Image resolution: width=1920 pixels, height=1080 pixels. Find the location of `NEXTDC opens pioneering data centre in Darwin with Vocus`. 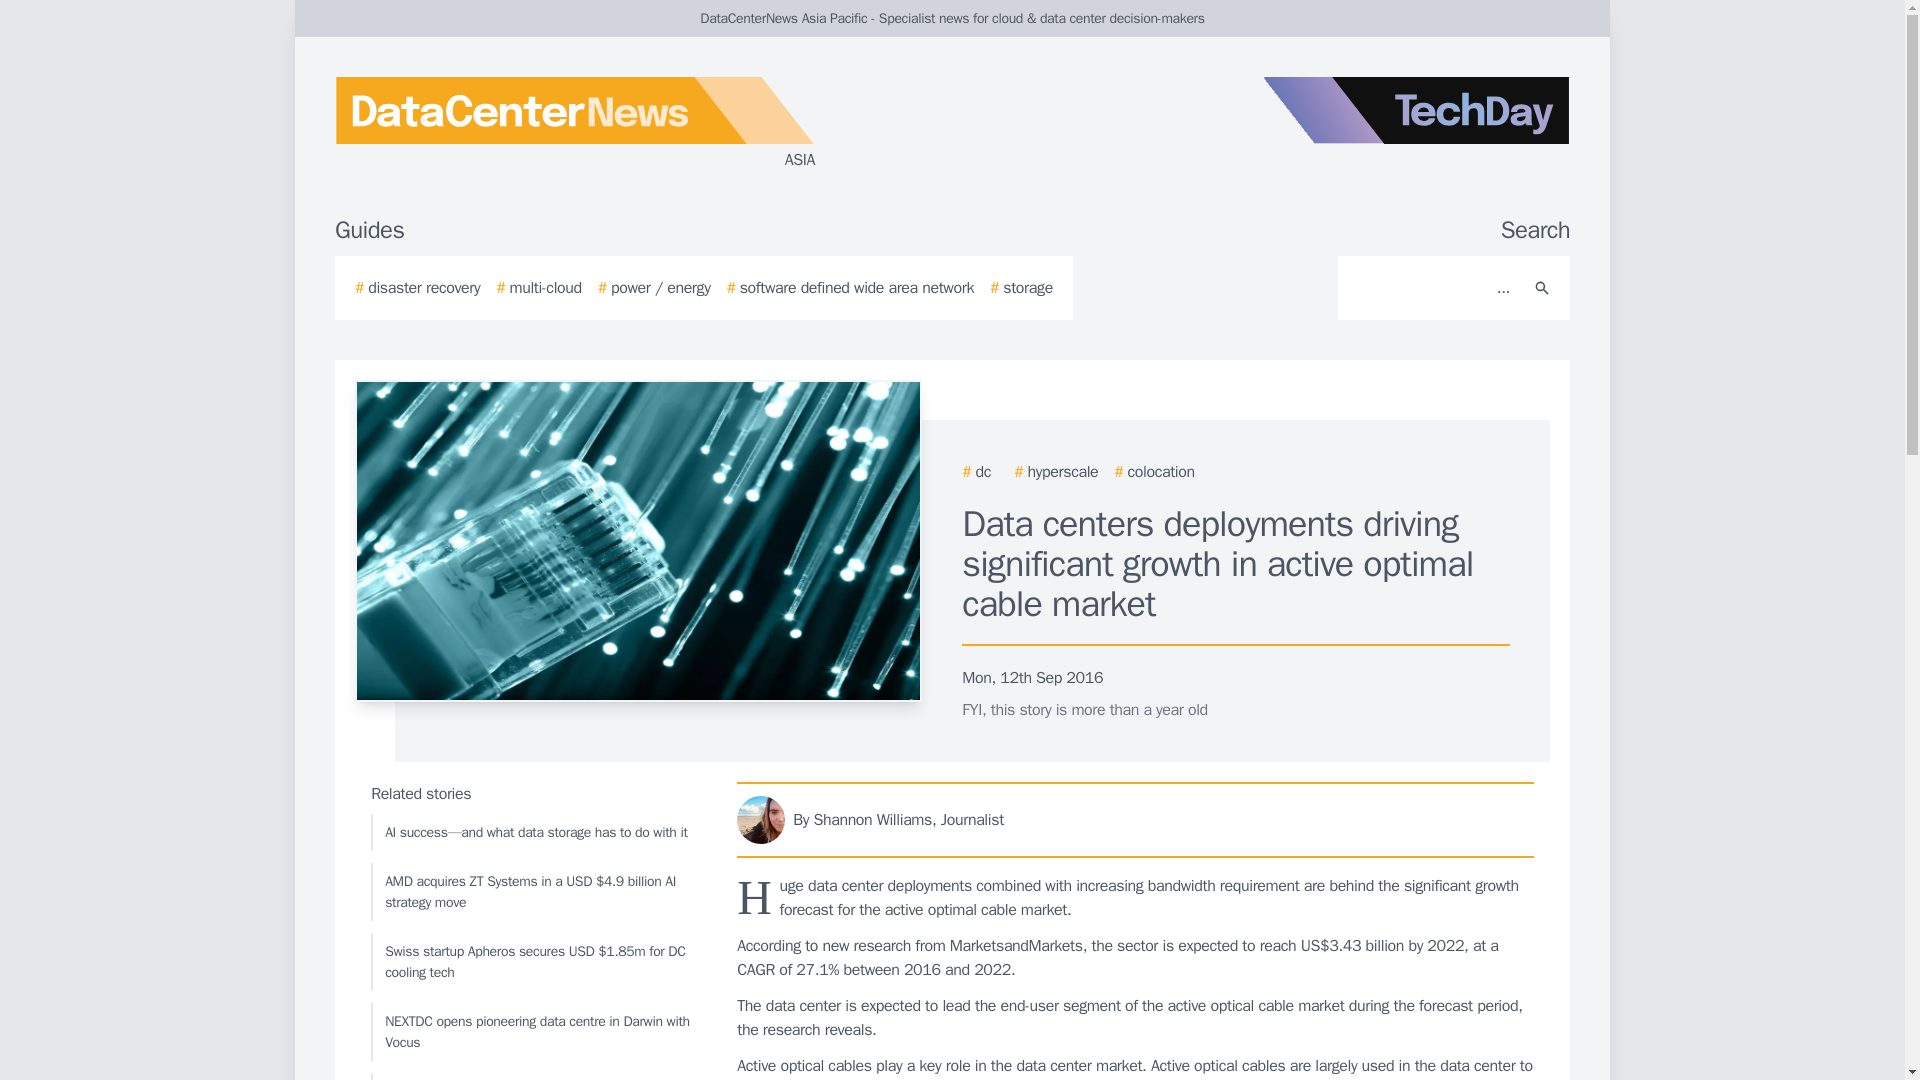

NEXTDC opens pioneering data centre in Darwin with Vocus is located at coordinates (535, 1032).